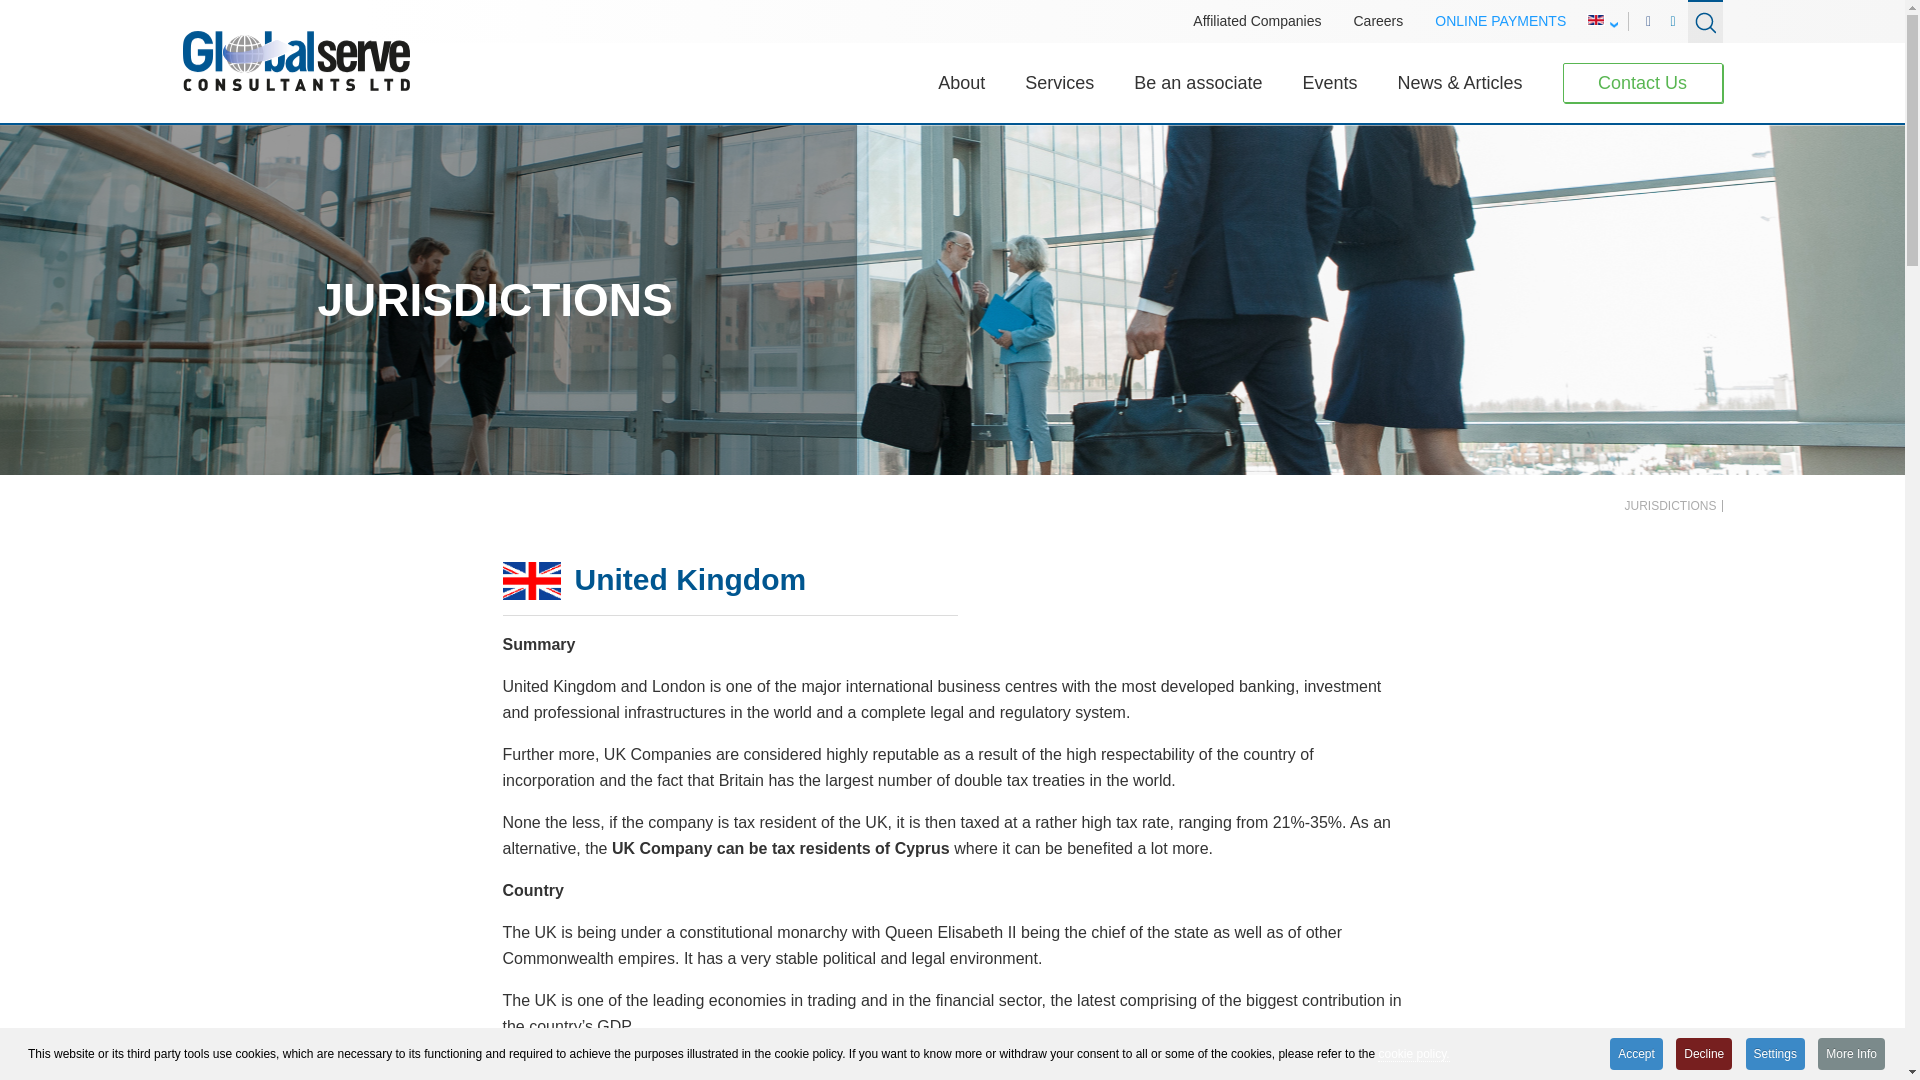 The width and height of the screenshot is (1920, 1080). I want to click on Careers, so click(1378, 21).